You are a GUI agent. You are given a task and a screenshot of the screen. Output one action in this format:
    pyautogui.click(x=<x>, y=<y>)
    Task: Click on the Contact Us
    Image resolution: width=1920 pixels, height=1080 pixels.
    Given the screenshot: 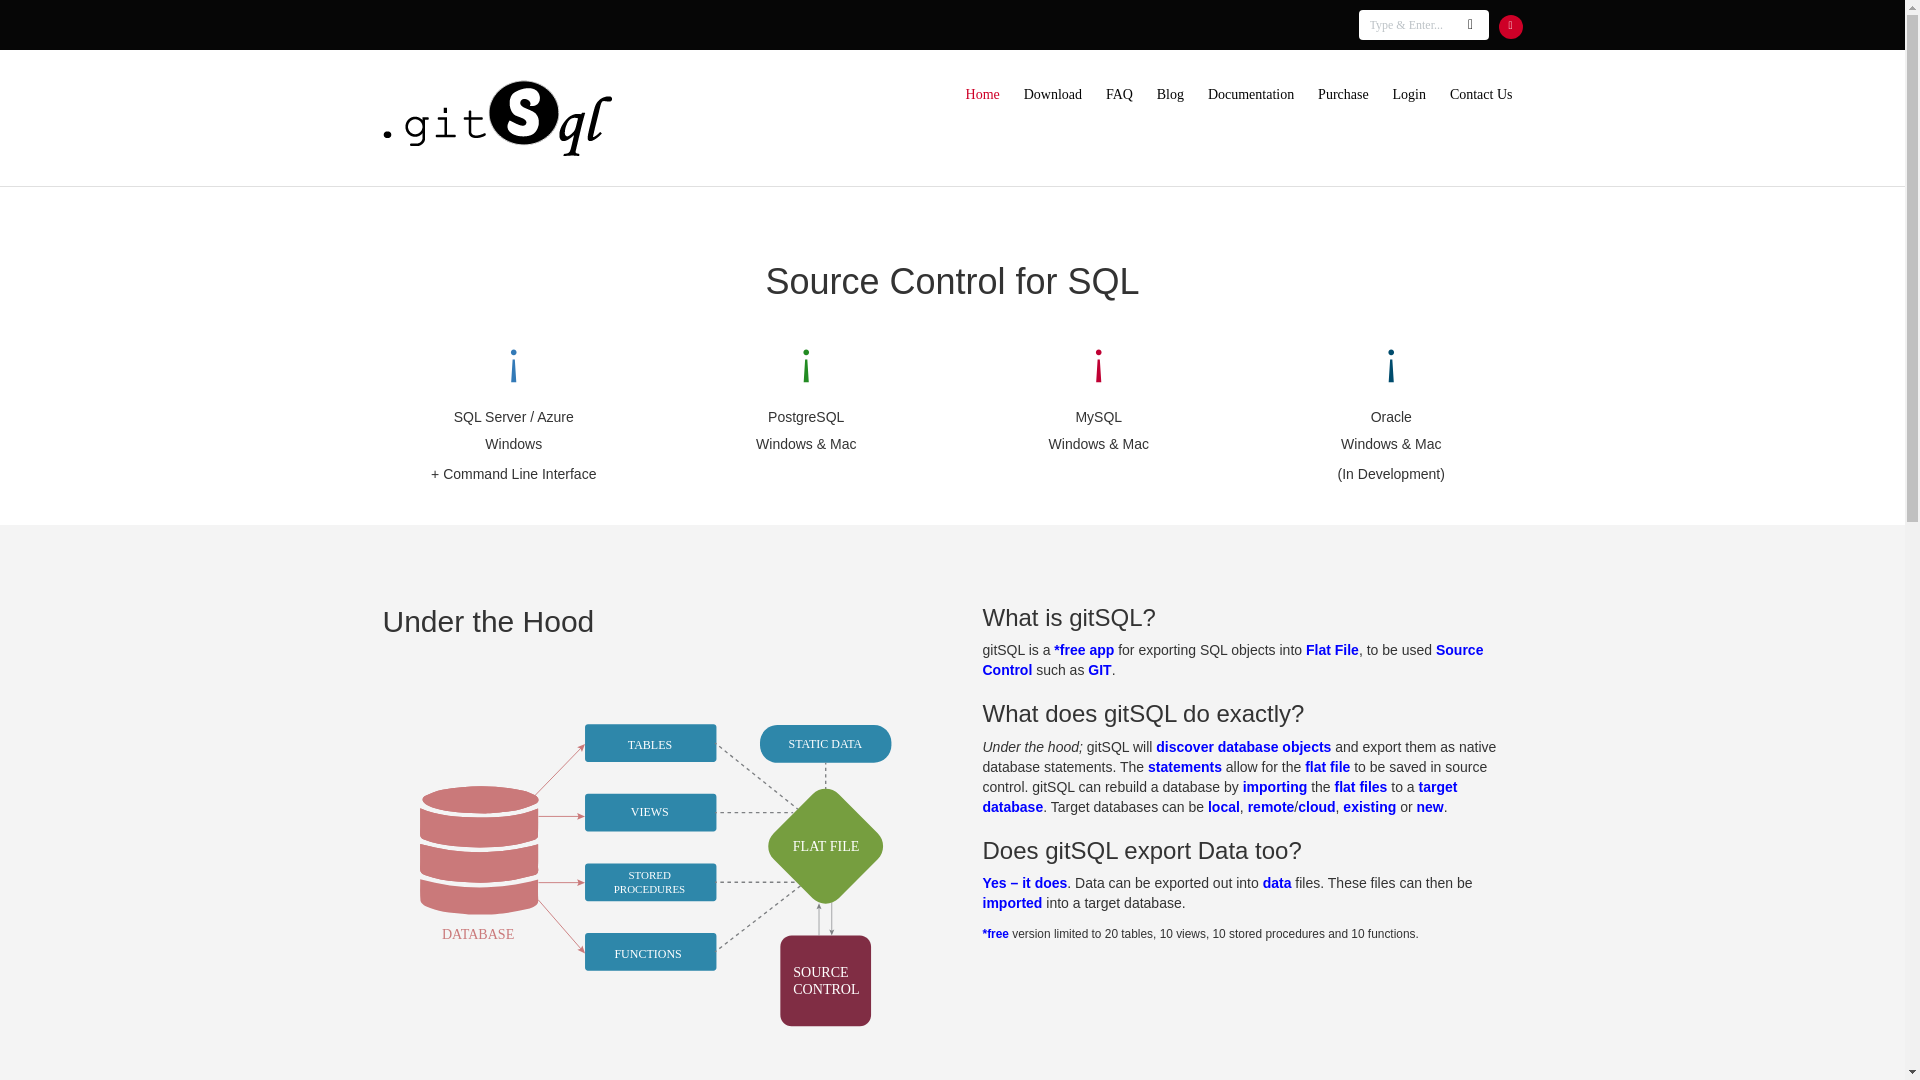 What is the action you would take?
    pyautogui.click(x=1481, y=94)
    